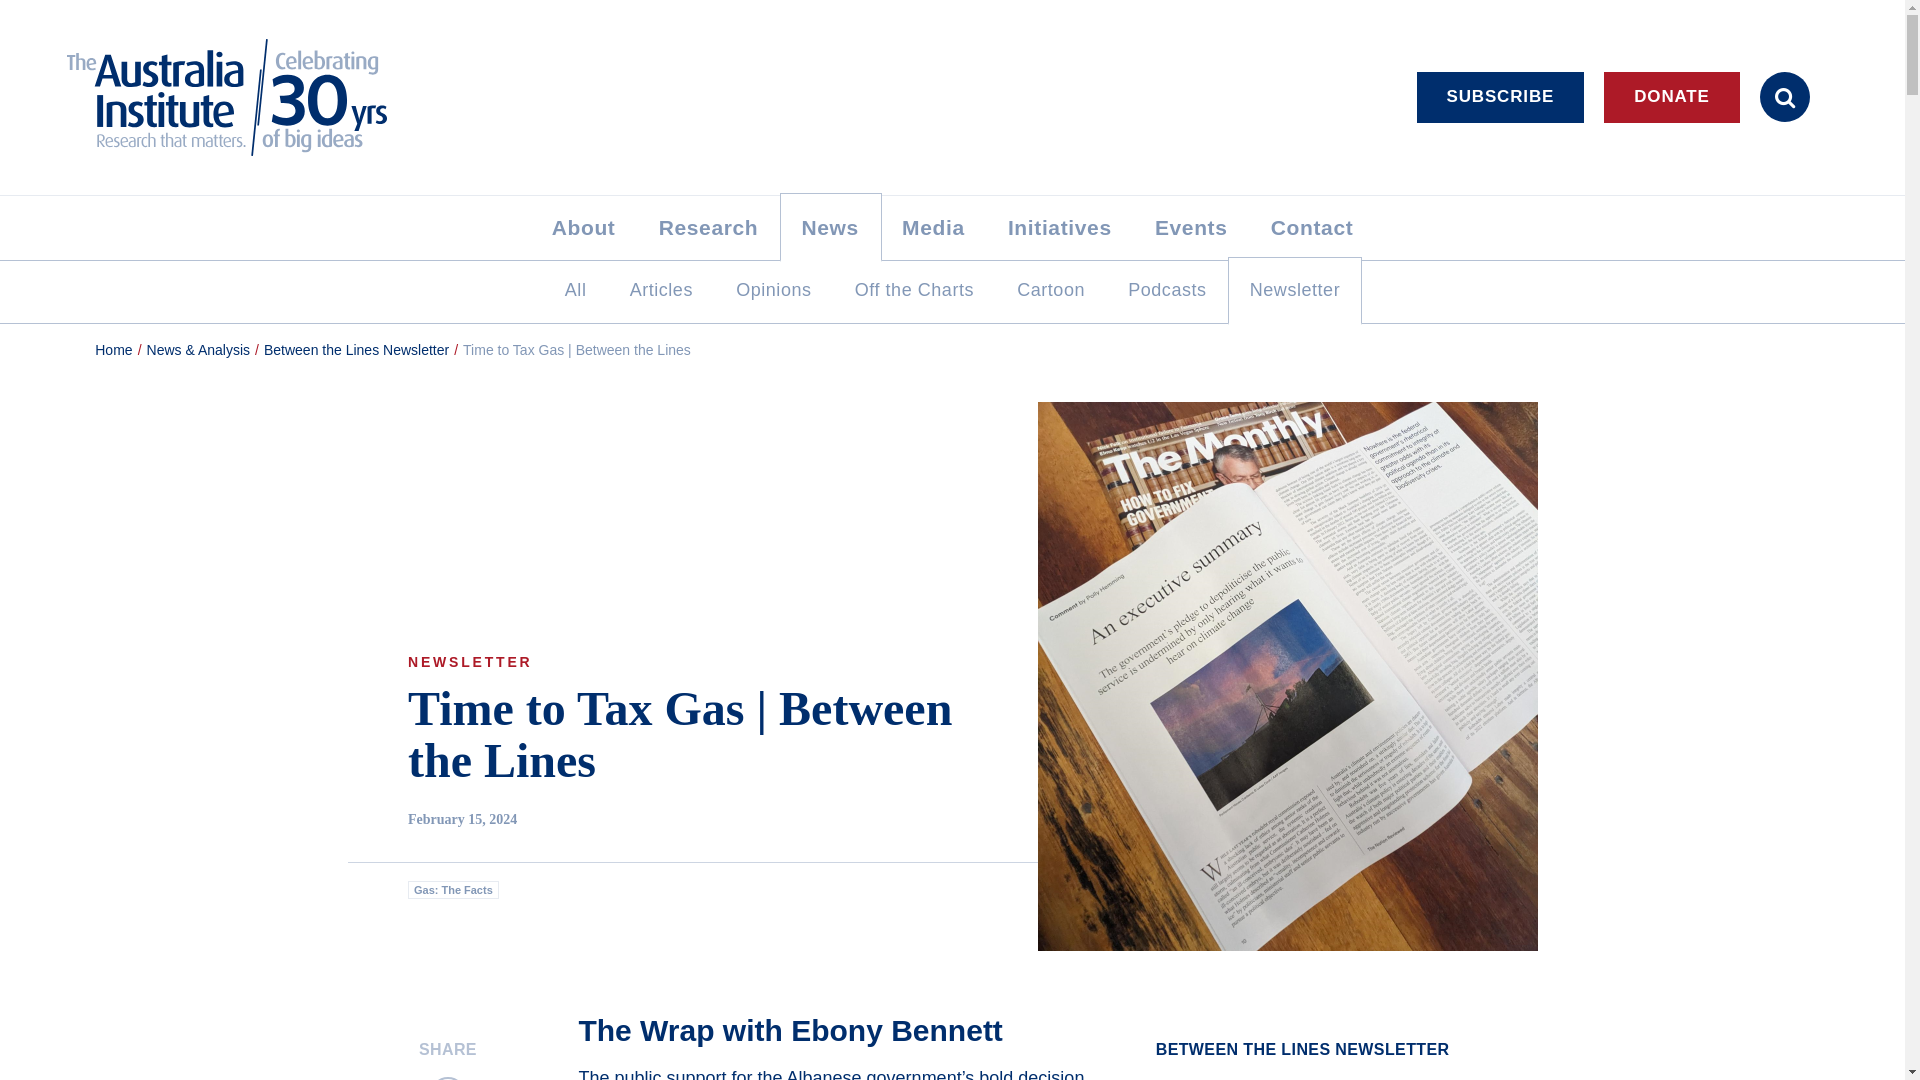 The height and width of the screenshot is (1080, 1920). What do you see at coordinates (248, 96) in the screenshot?
I see `The Australia Institute` at bounding box center [248, 96].